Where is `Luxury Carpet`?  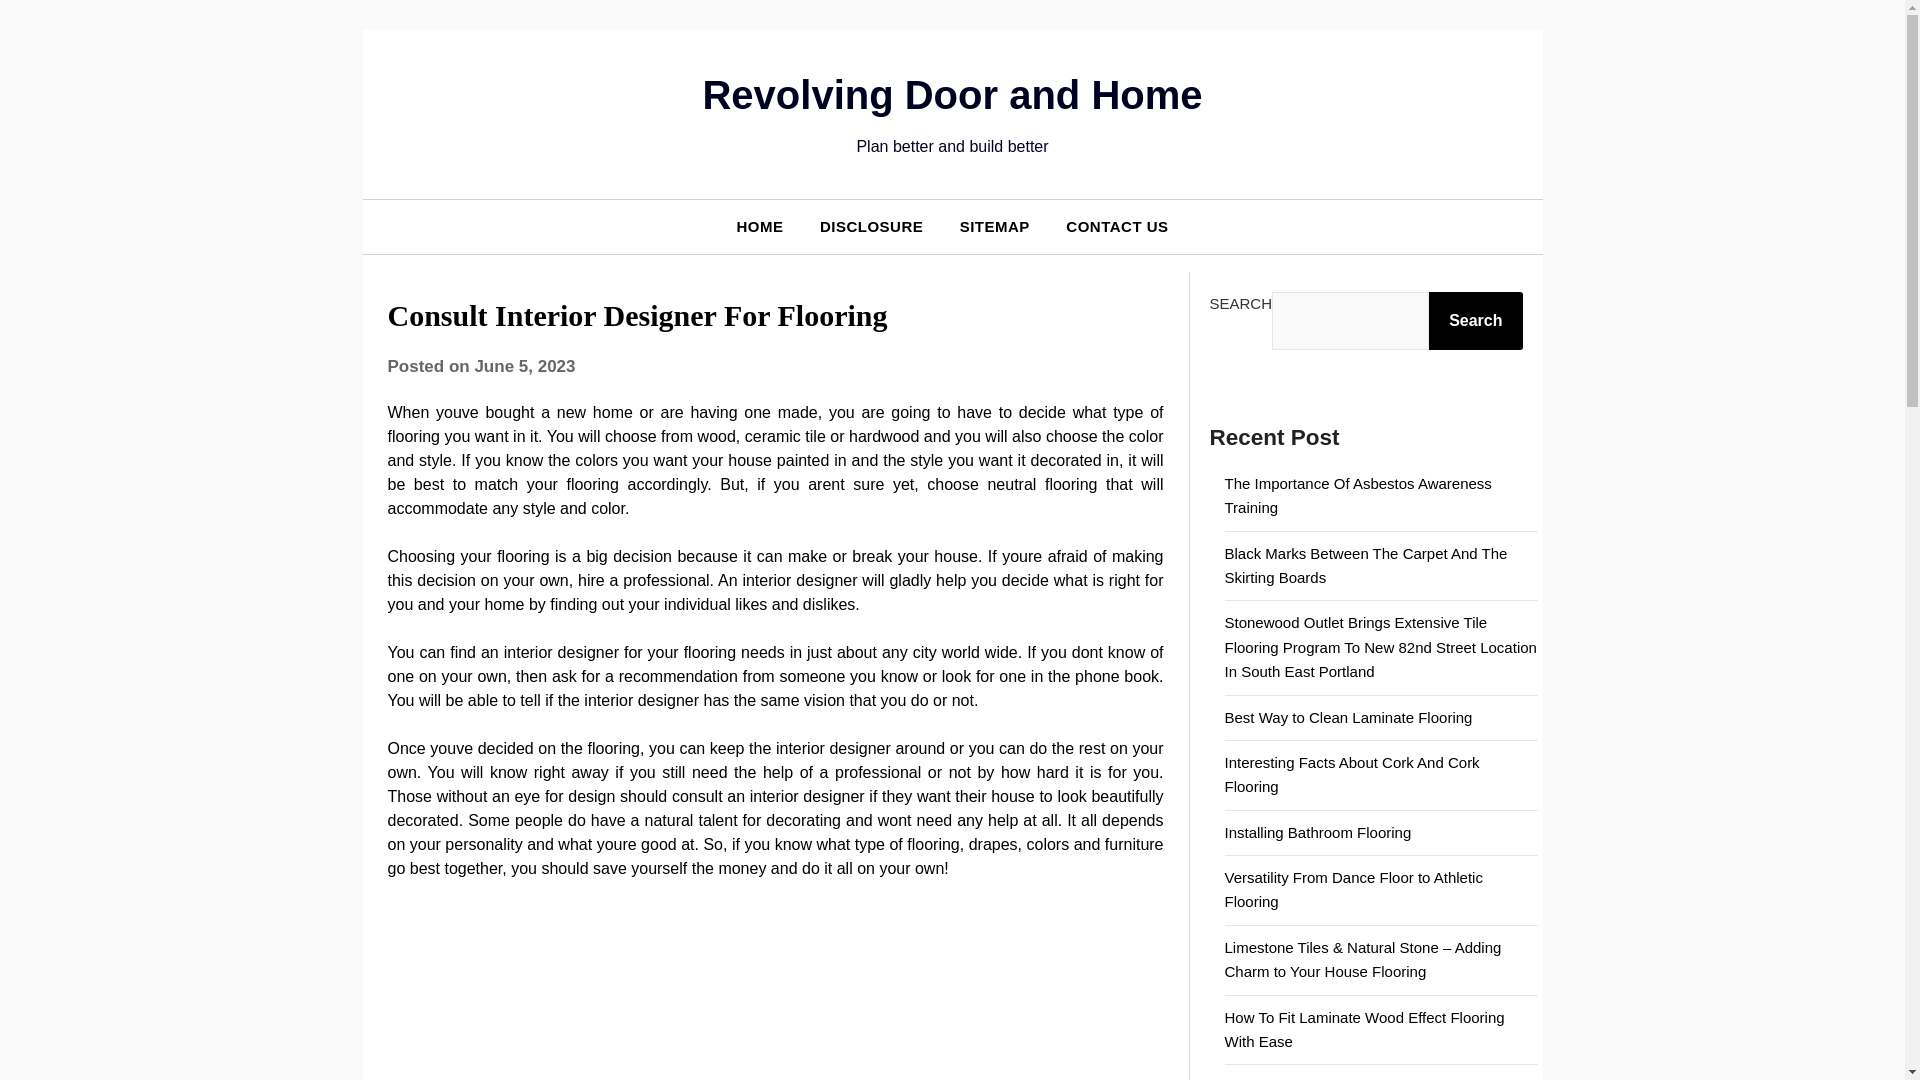
Luxury Carpet is located at coordinates (1270, 1078).